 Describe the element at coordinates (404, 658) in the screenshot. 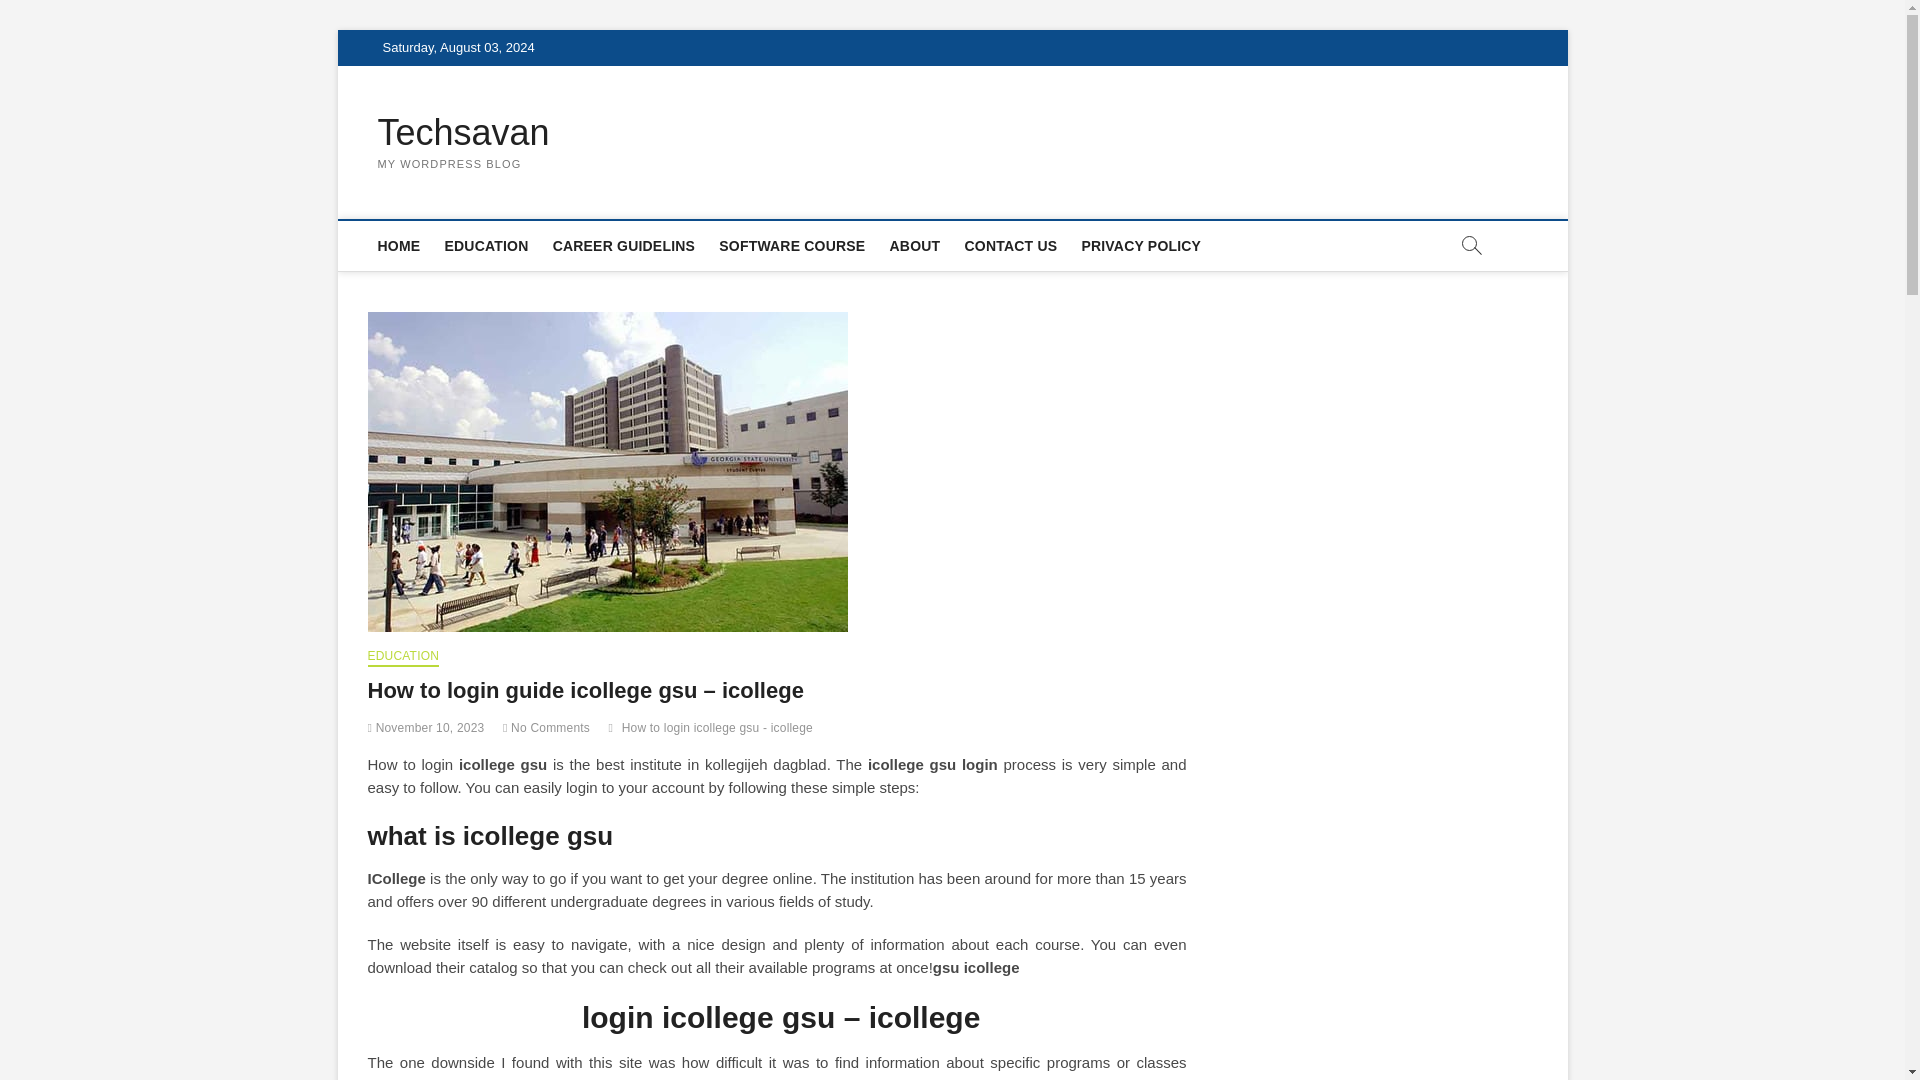

I see `EDUCATION` at that location.